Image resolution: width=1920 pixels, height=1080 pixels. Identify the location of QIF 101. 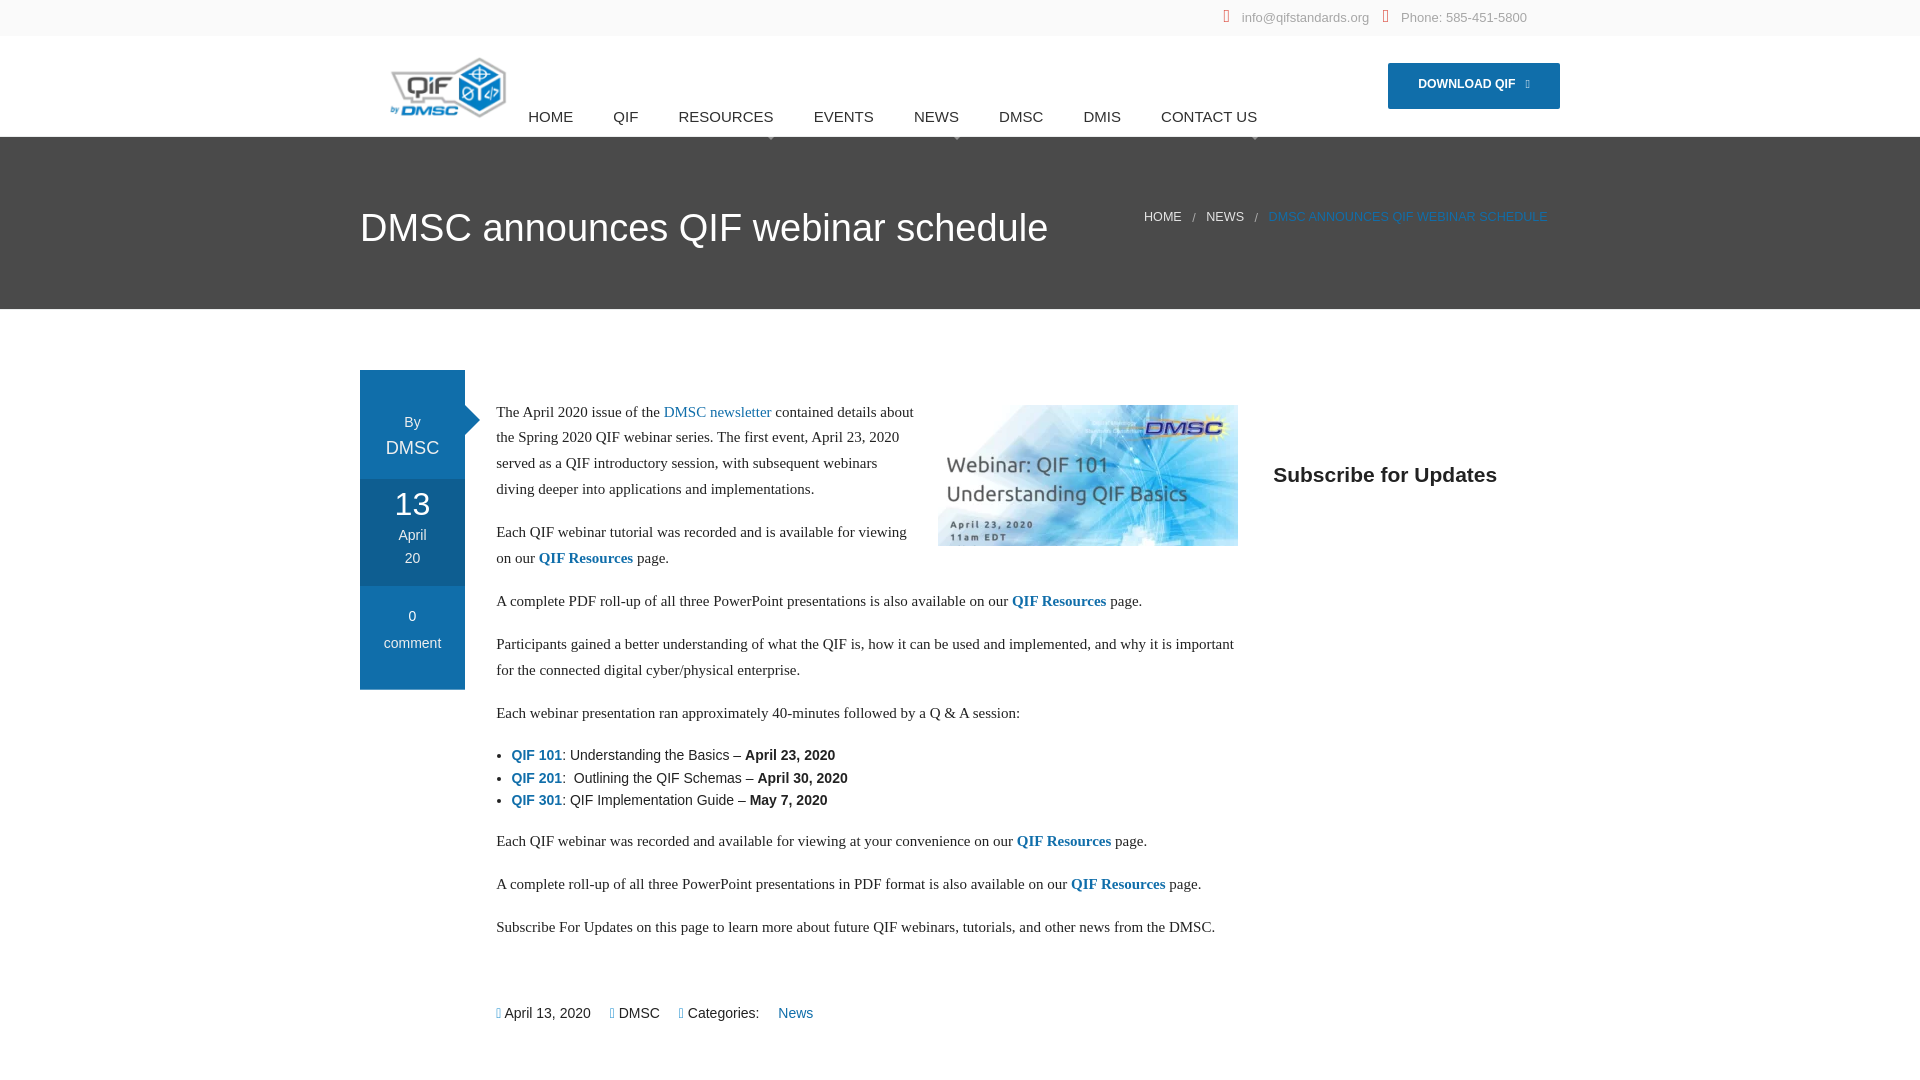
(537, 754).